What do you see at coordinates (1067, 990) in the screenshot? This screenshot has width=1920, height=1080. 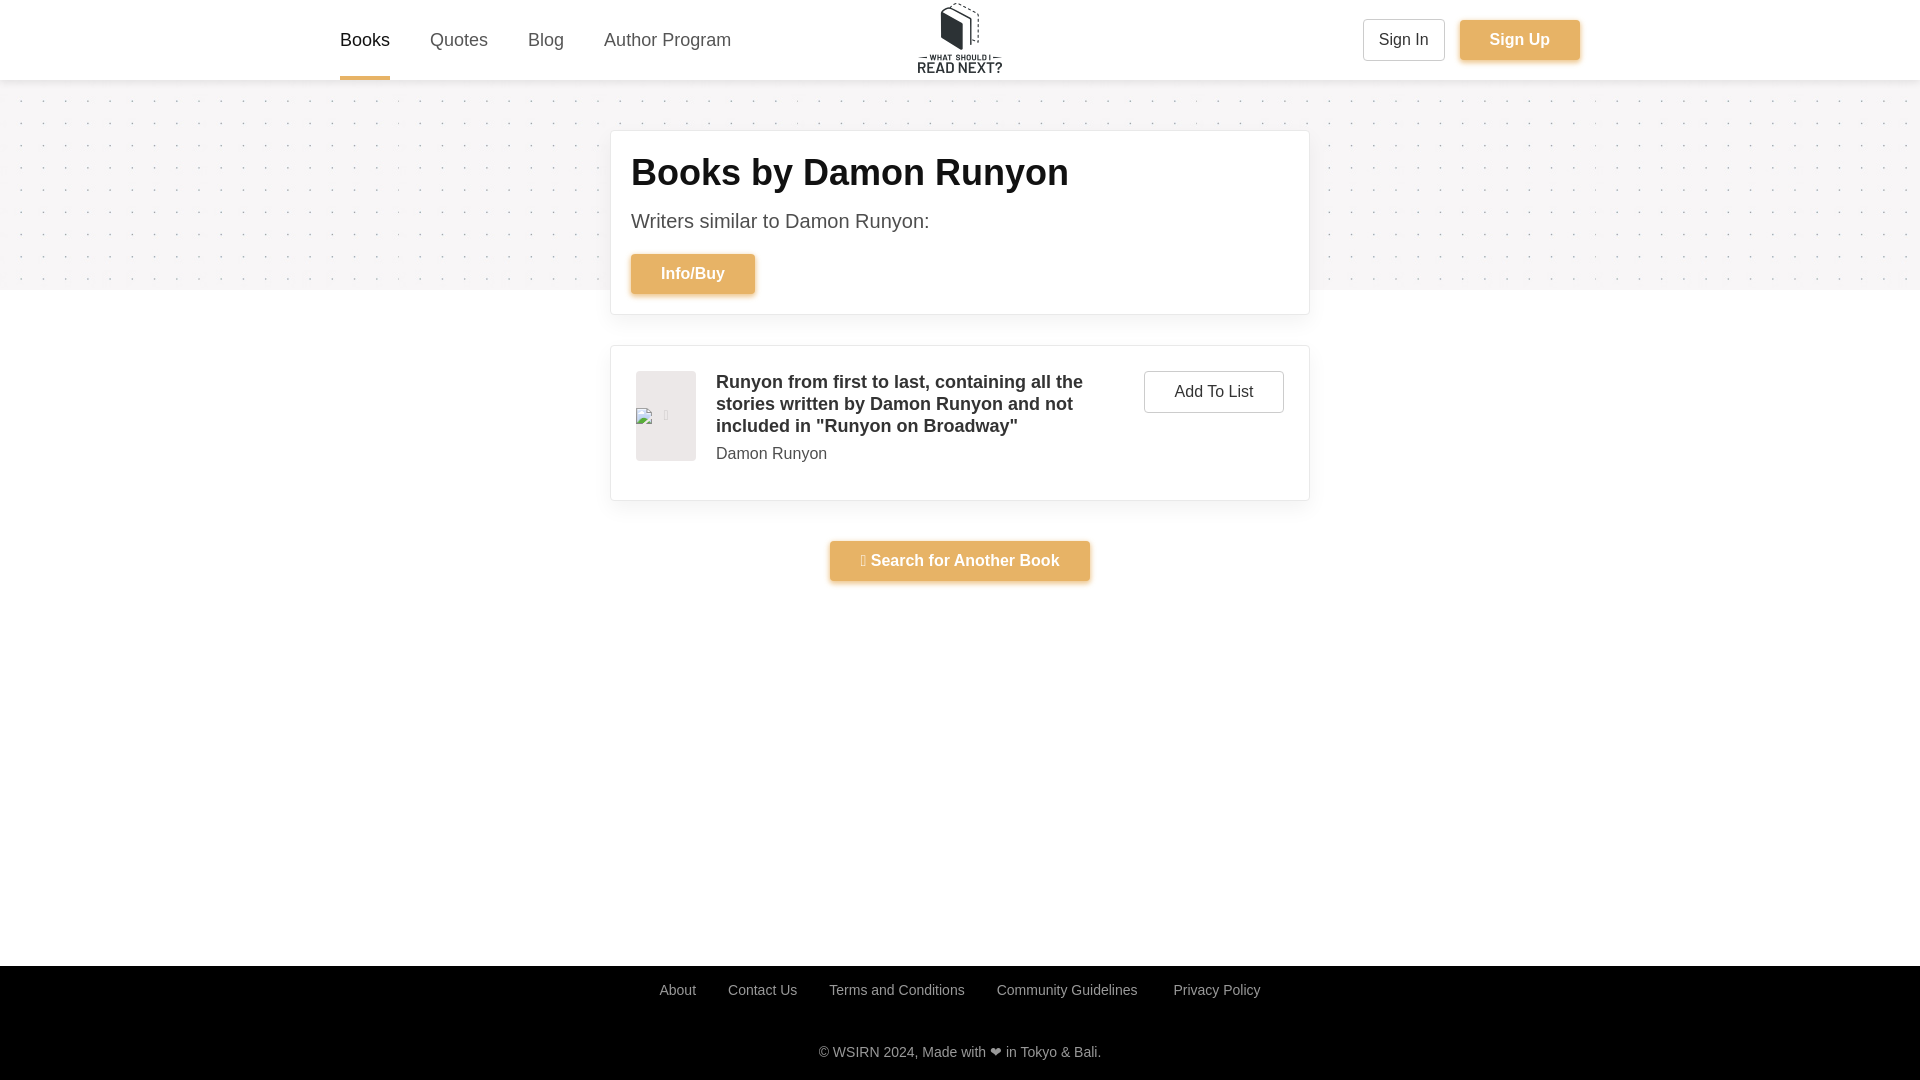 I see `Community Guidelines` at bounding box center [1067, 990].